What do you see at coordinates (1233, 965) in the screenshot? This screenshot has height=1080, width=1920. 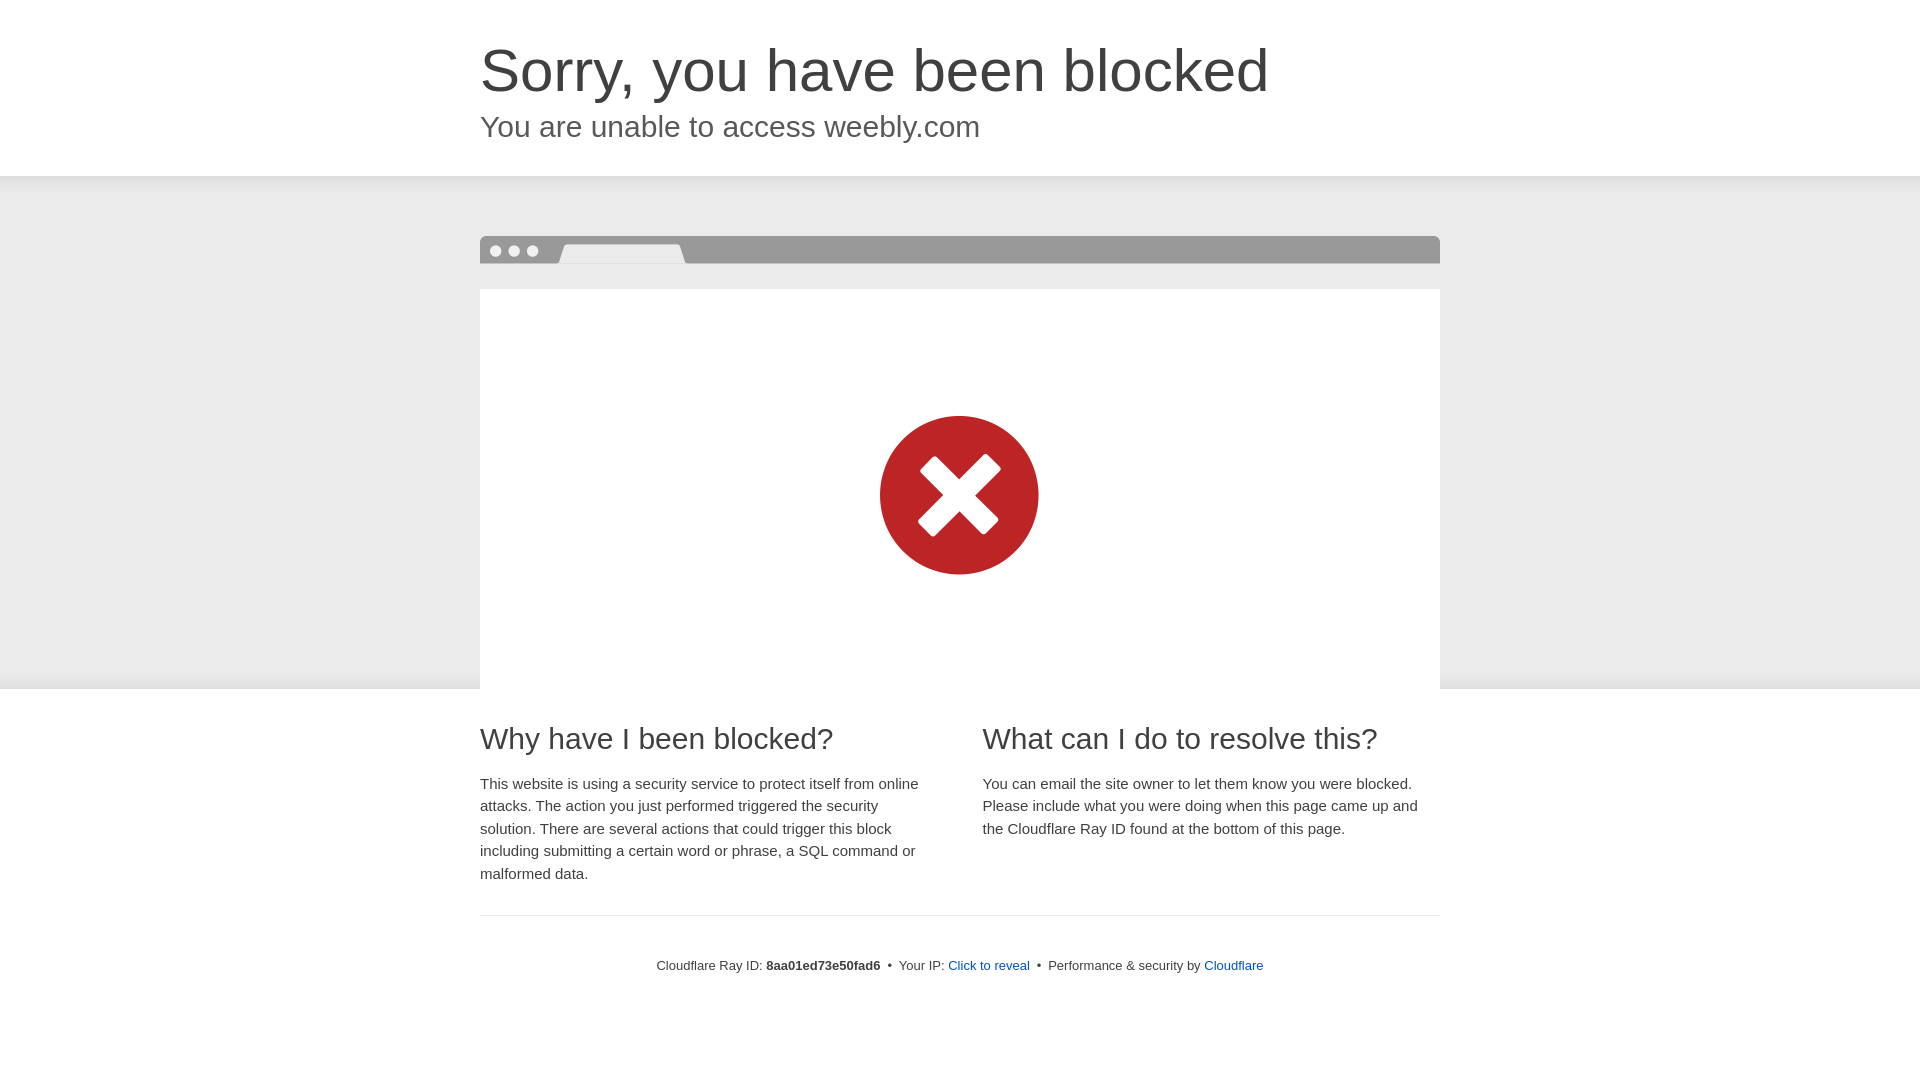 I see `Cloudflare` at bounding box center [1233, 965].